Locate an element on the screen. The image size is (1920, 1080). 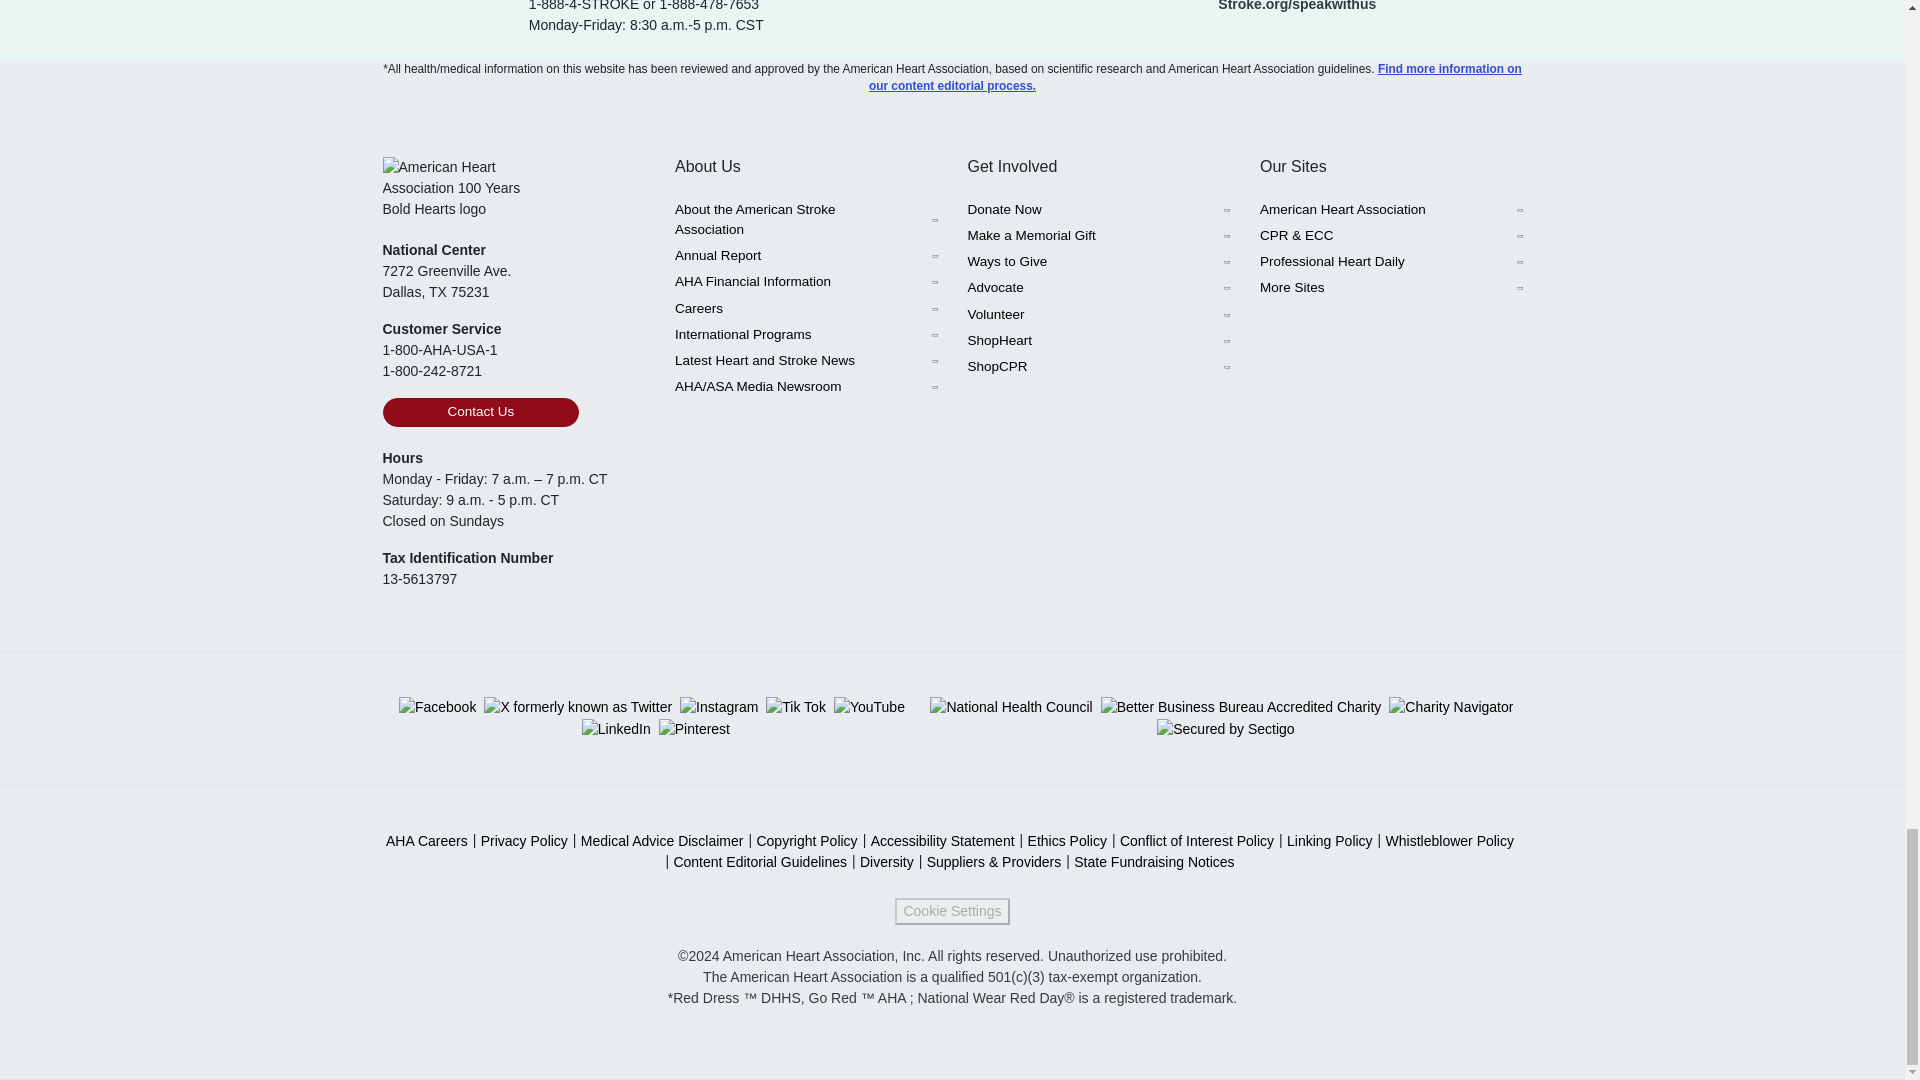
About the American Stroke Association is located at coordinates (806, 220).